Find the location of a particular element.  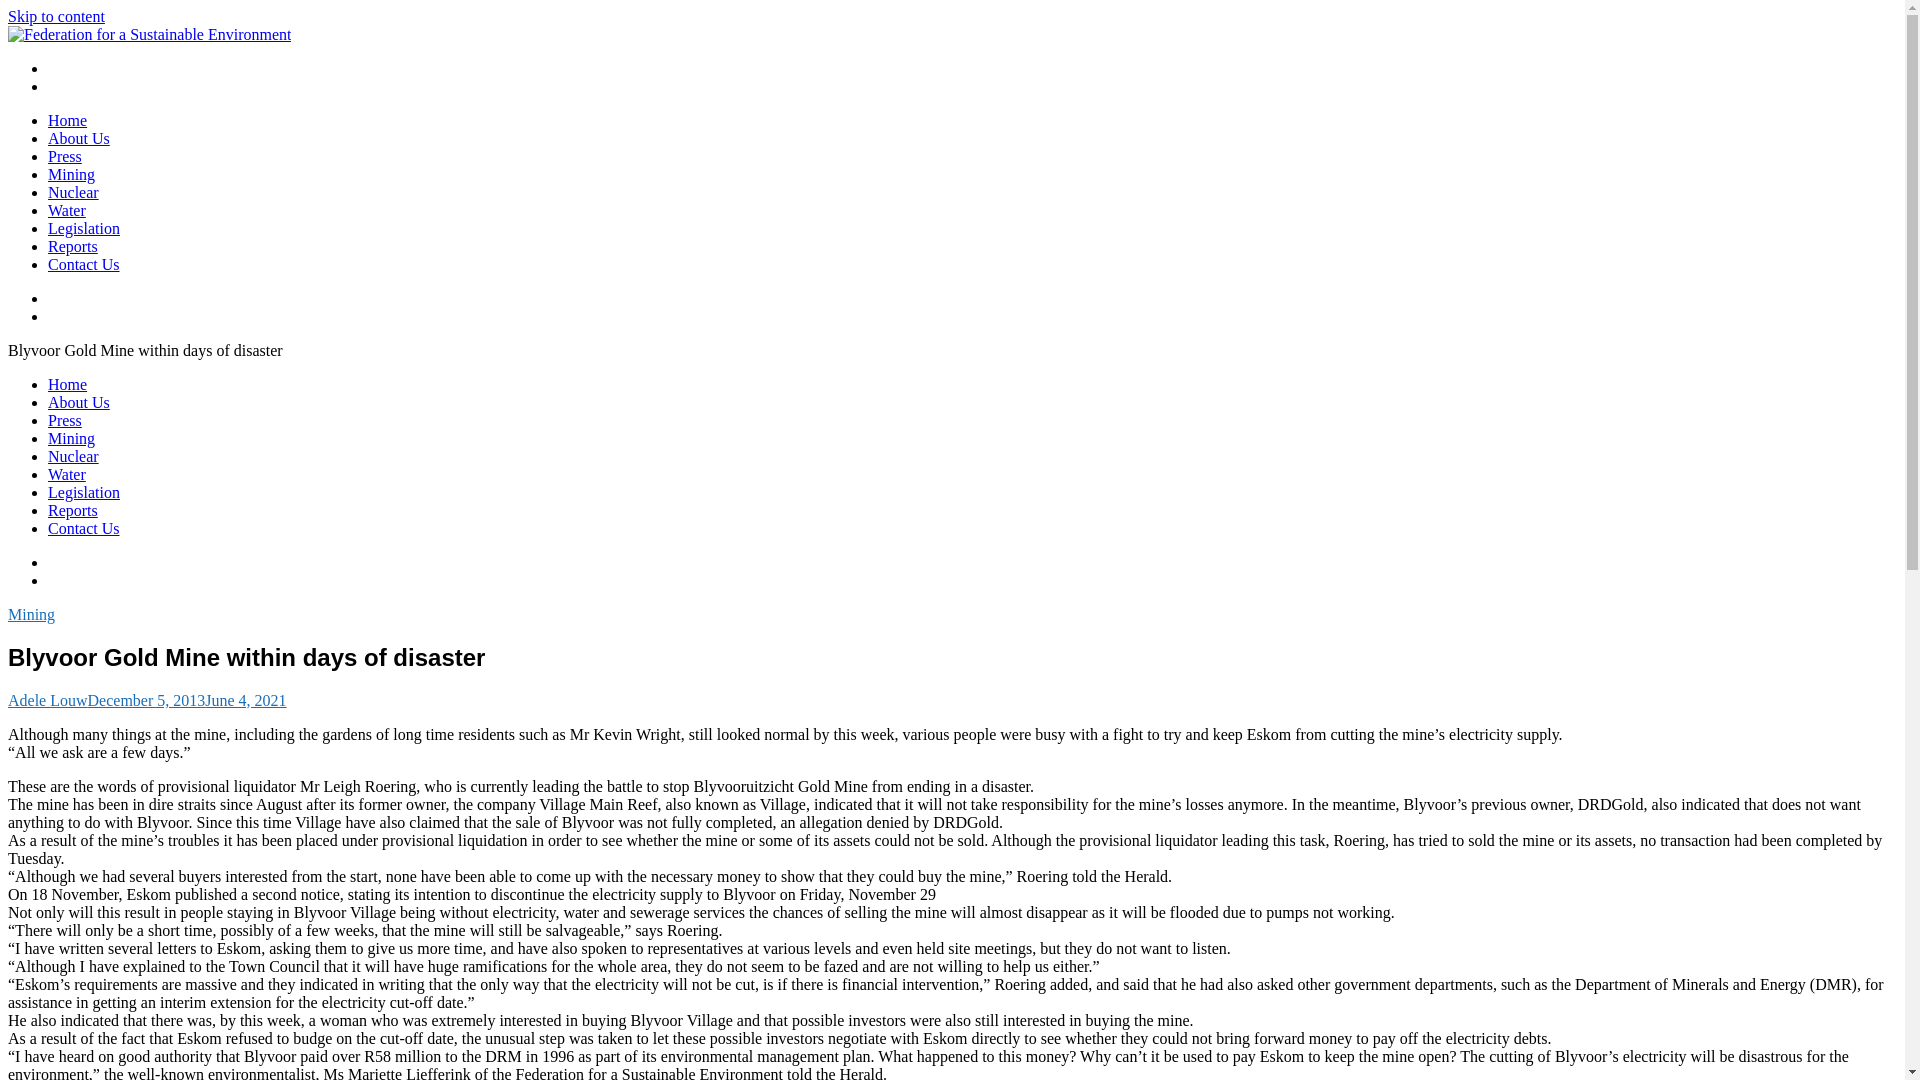

Federation for a Sustainable Environment is located at coordinates (140, 68).